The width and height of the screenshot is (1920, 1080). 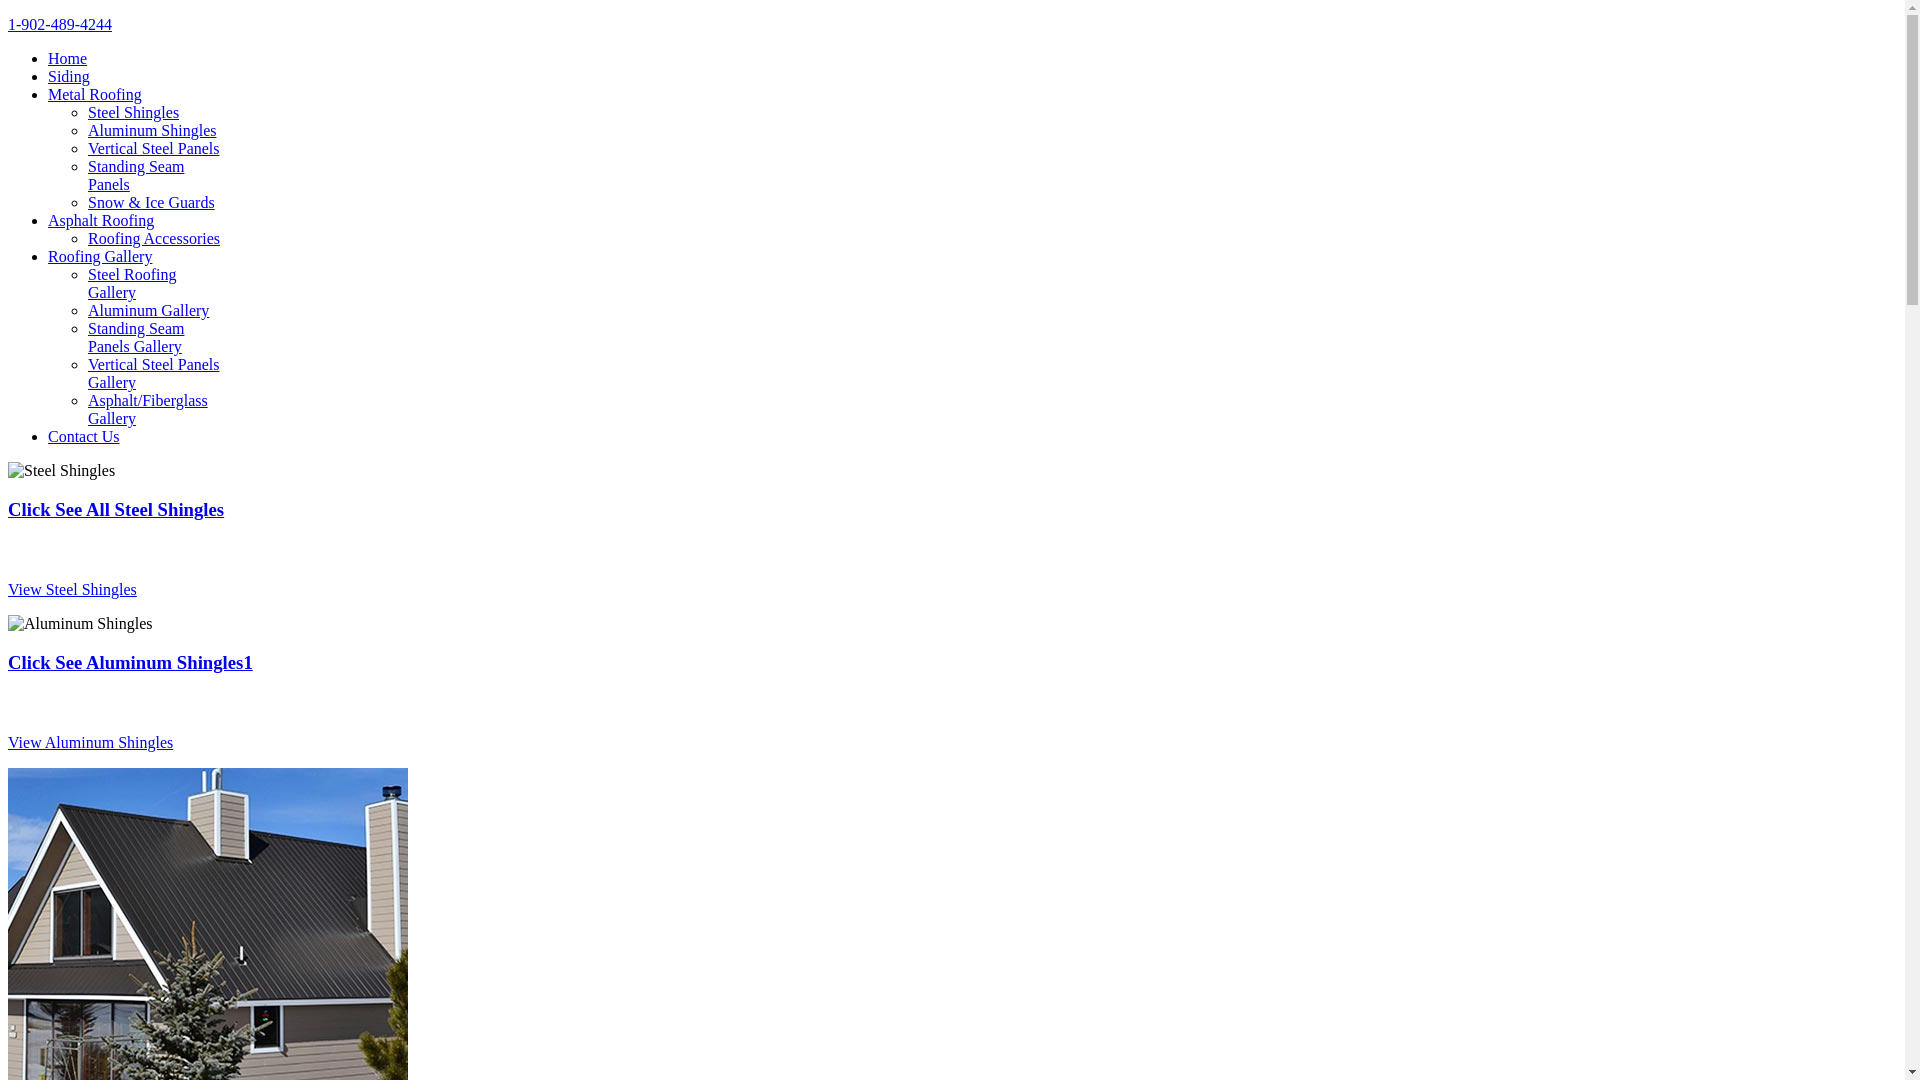 What do you see at coordinates (60, 24) in the screenshot?
I see `1-902-489-4244` at bounding box center [60, 24].